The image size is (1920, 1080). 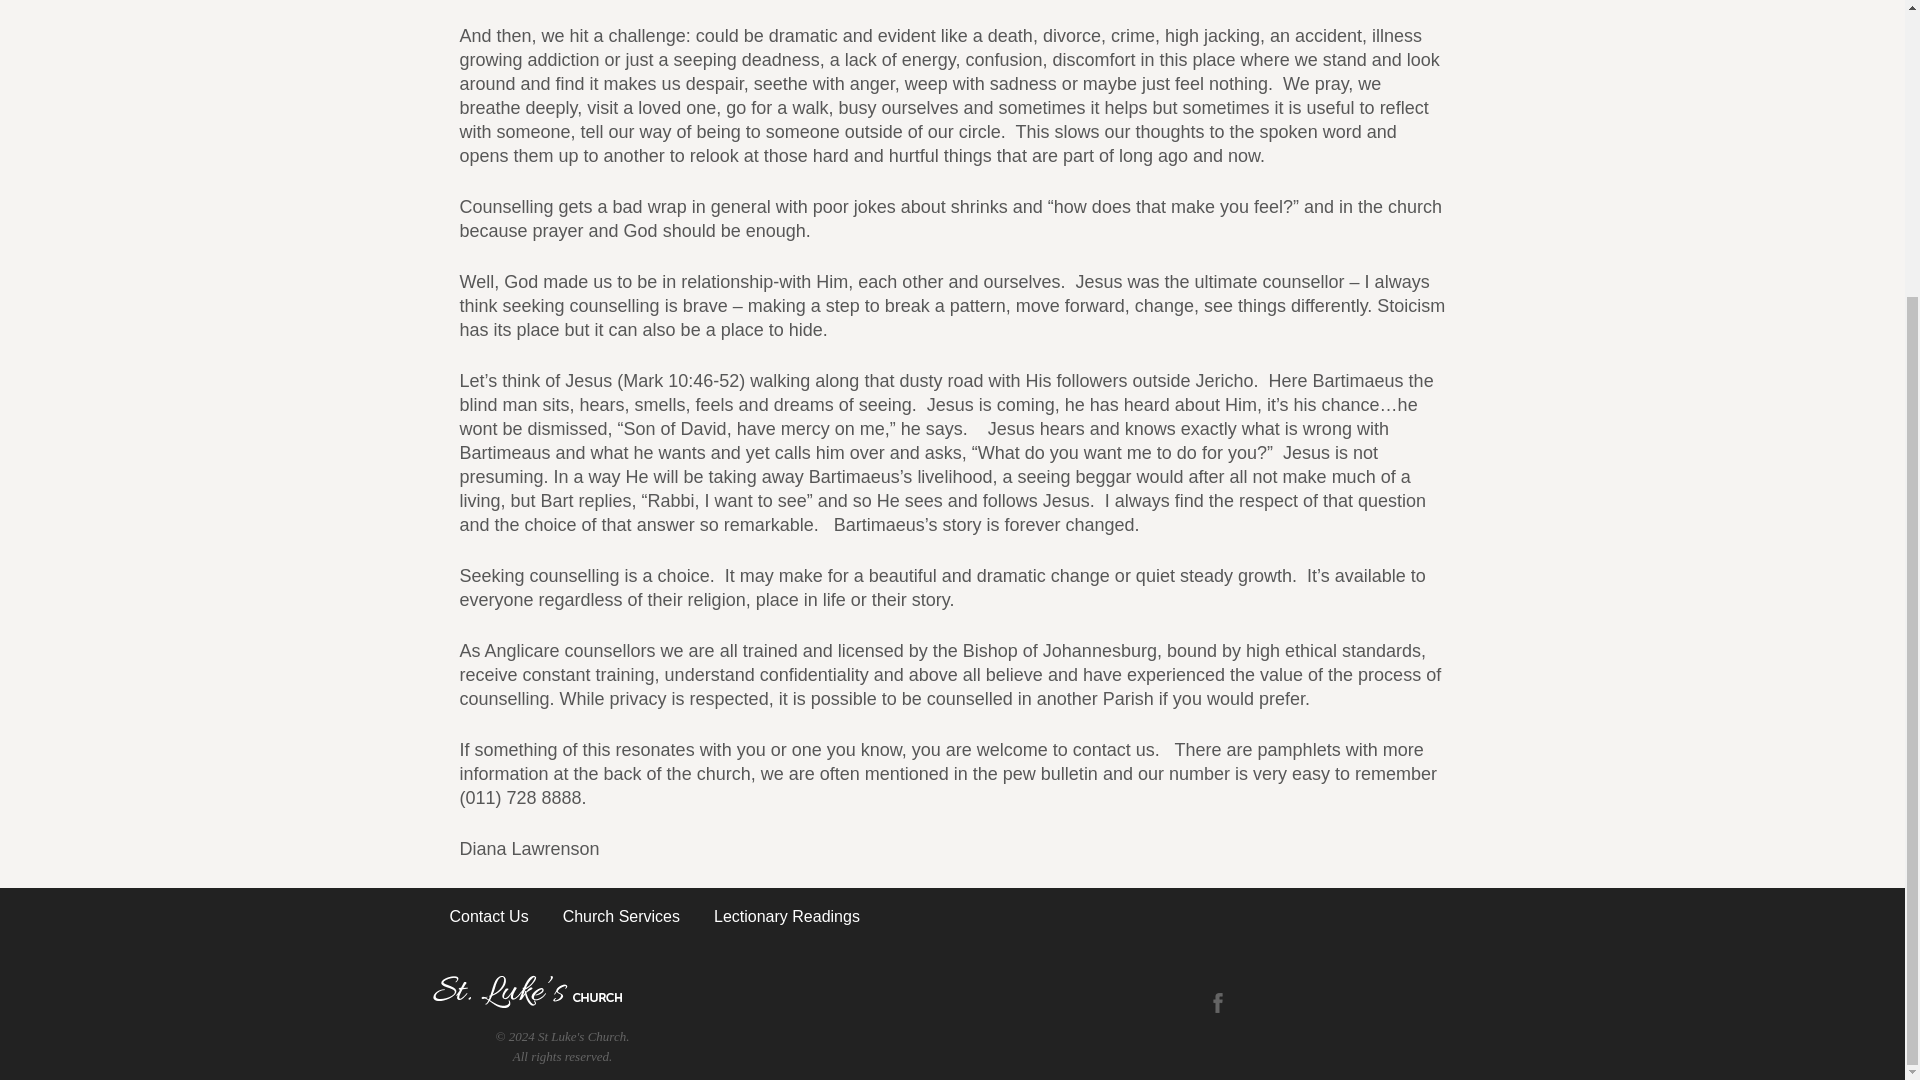 What do you see at coordinates (620, 916) in the screenshot?
I see `Church Services` at bounding box center [620, 916].